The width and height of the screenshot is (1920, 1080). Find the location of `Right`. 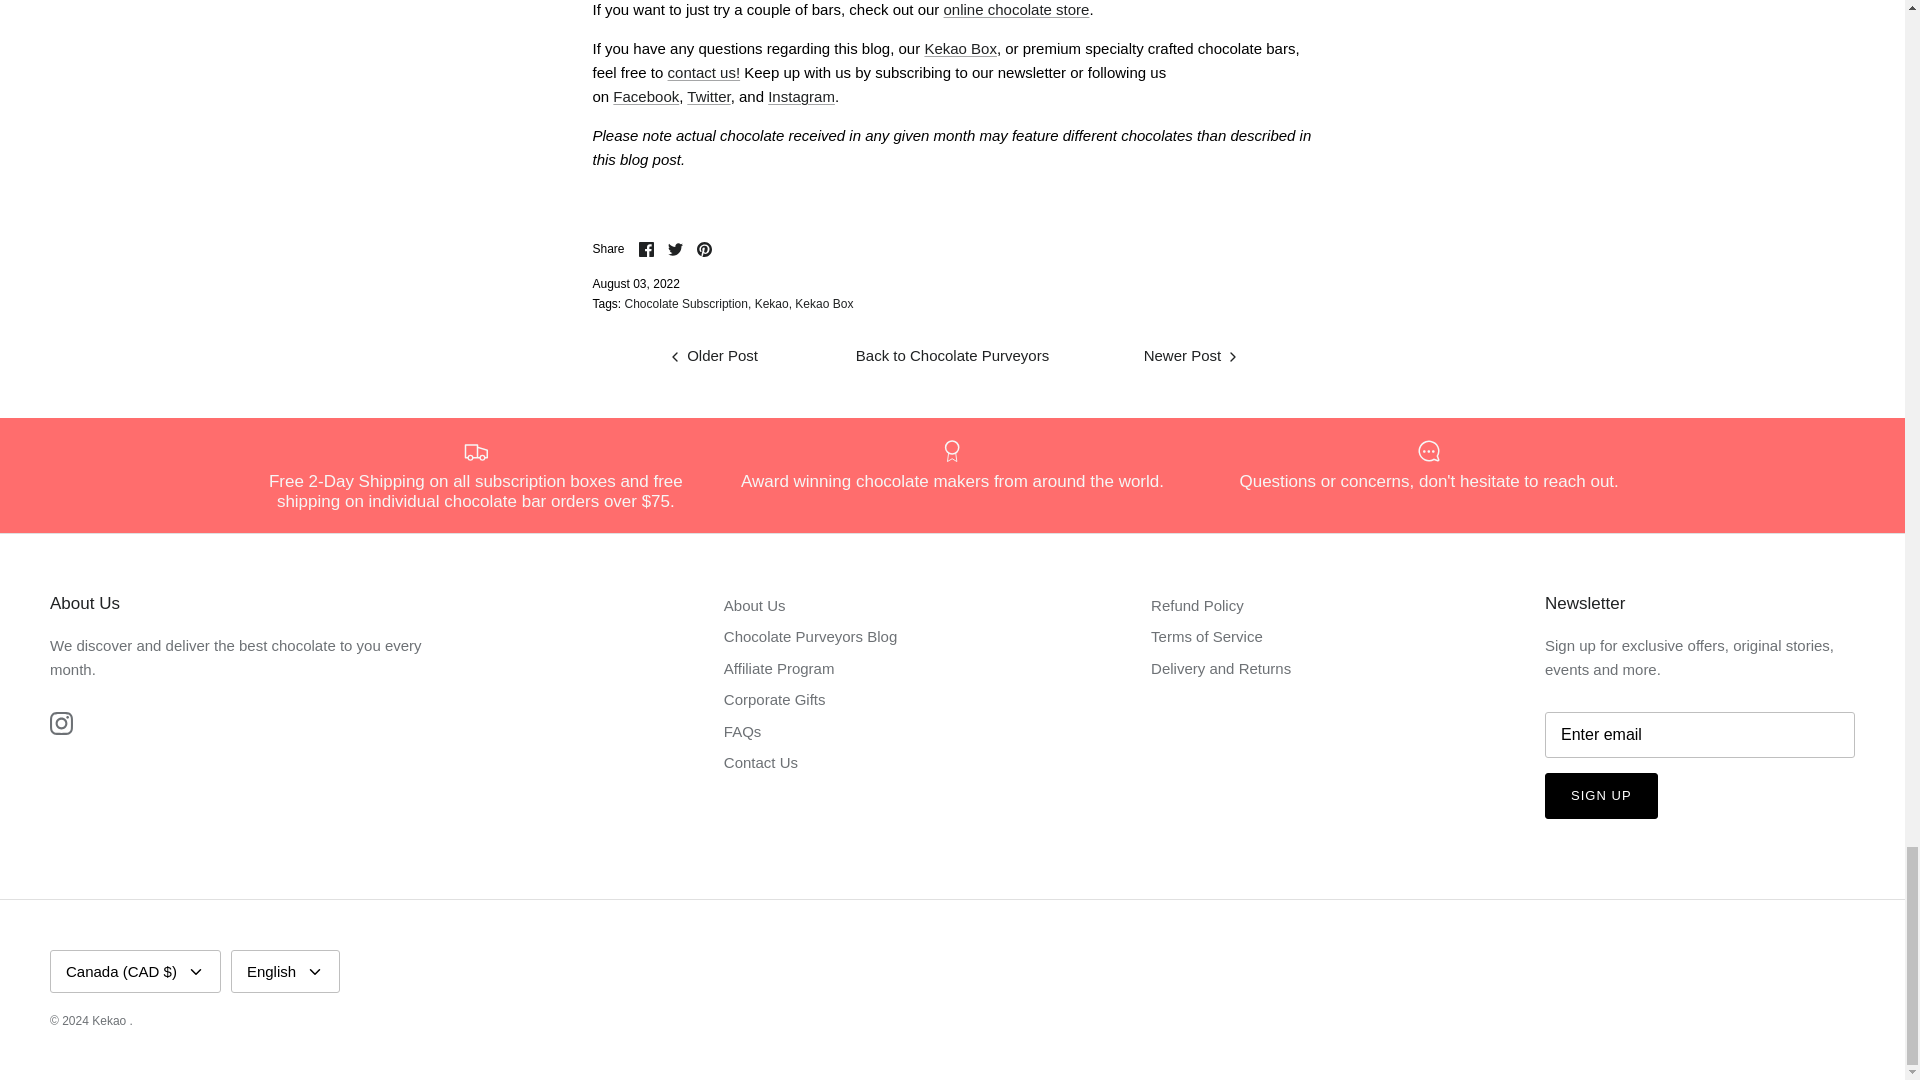

Right is located at coordinates (1232, 356).